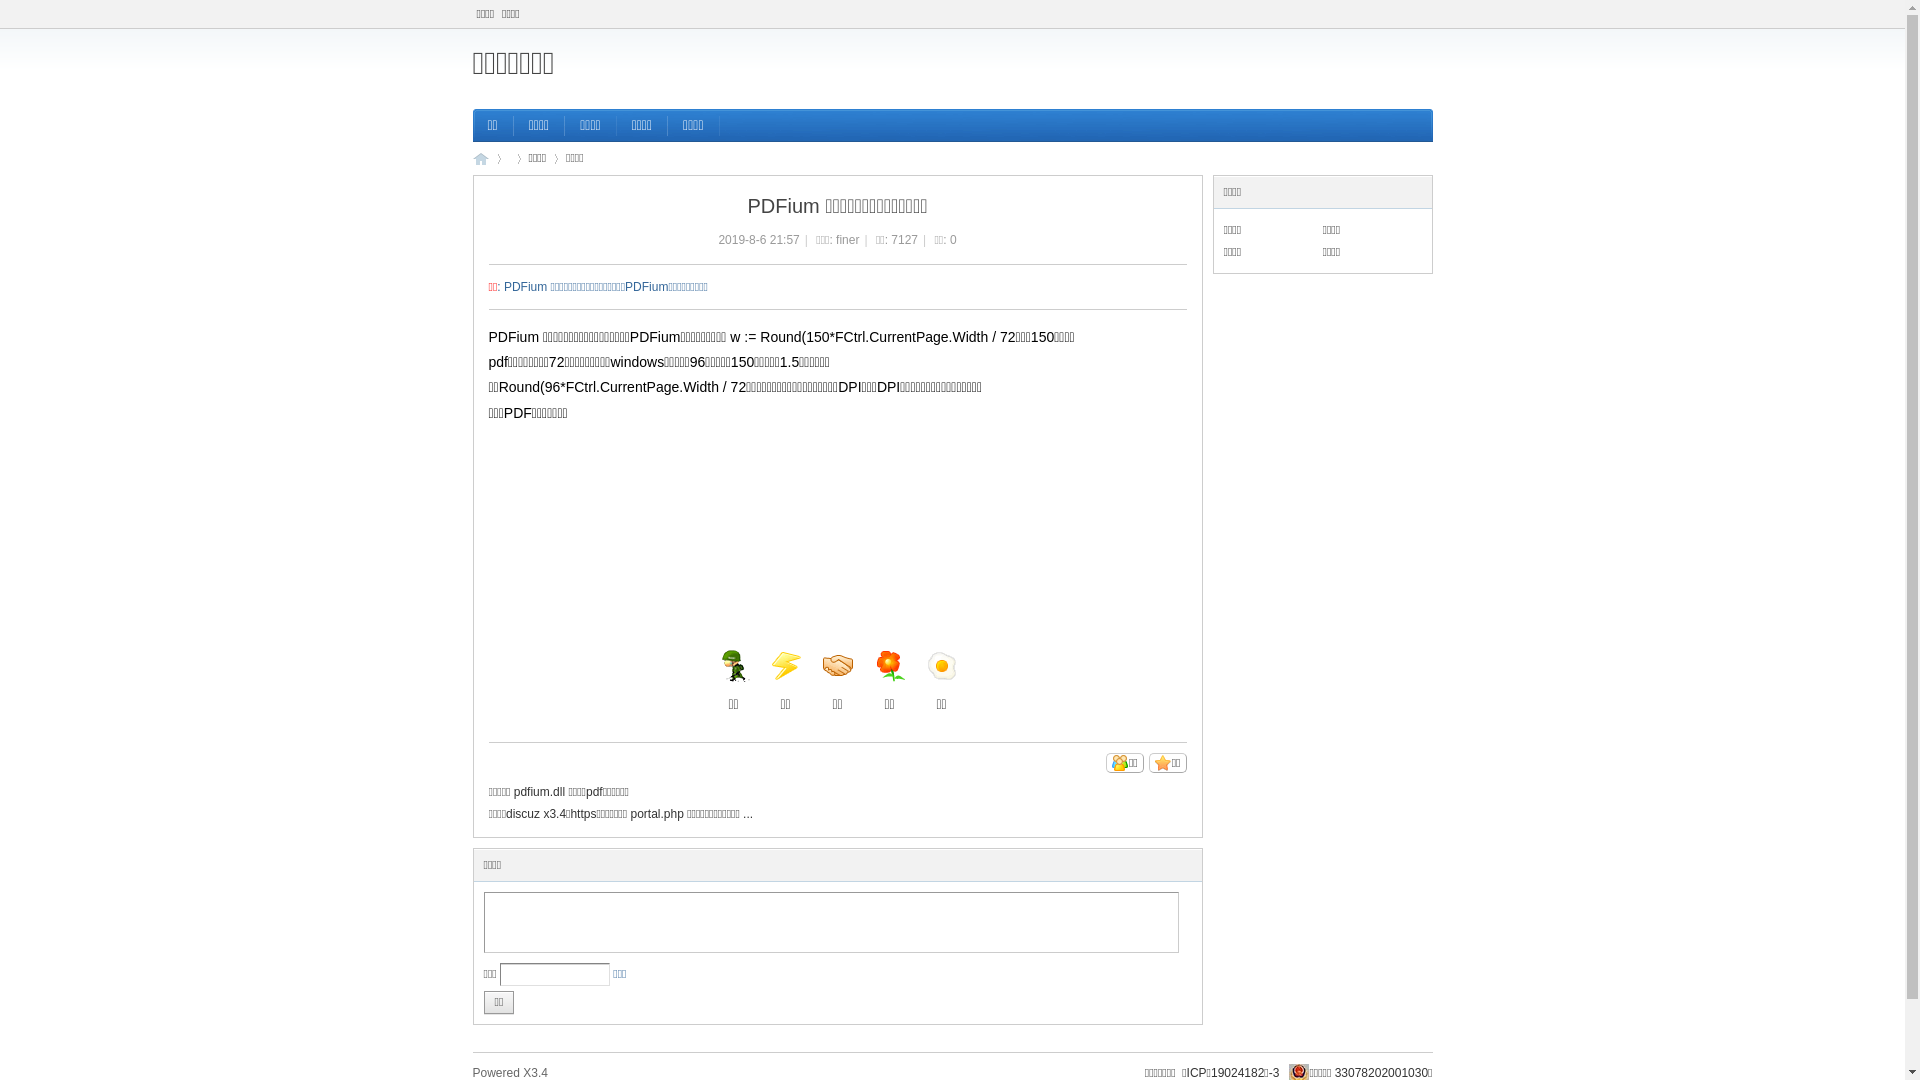 The height and width of the screenshot is (1080, 1920). I want to click on finer, so click(848, 240).